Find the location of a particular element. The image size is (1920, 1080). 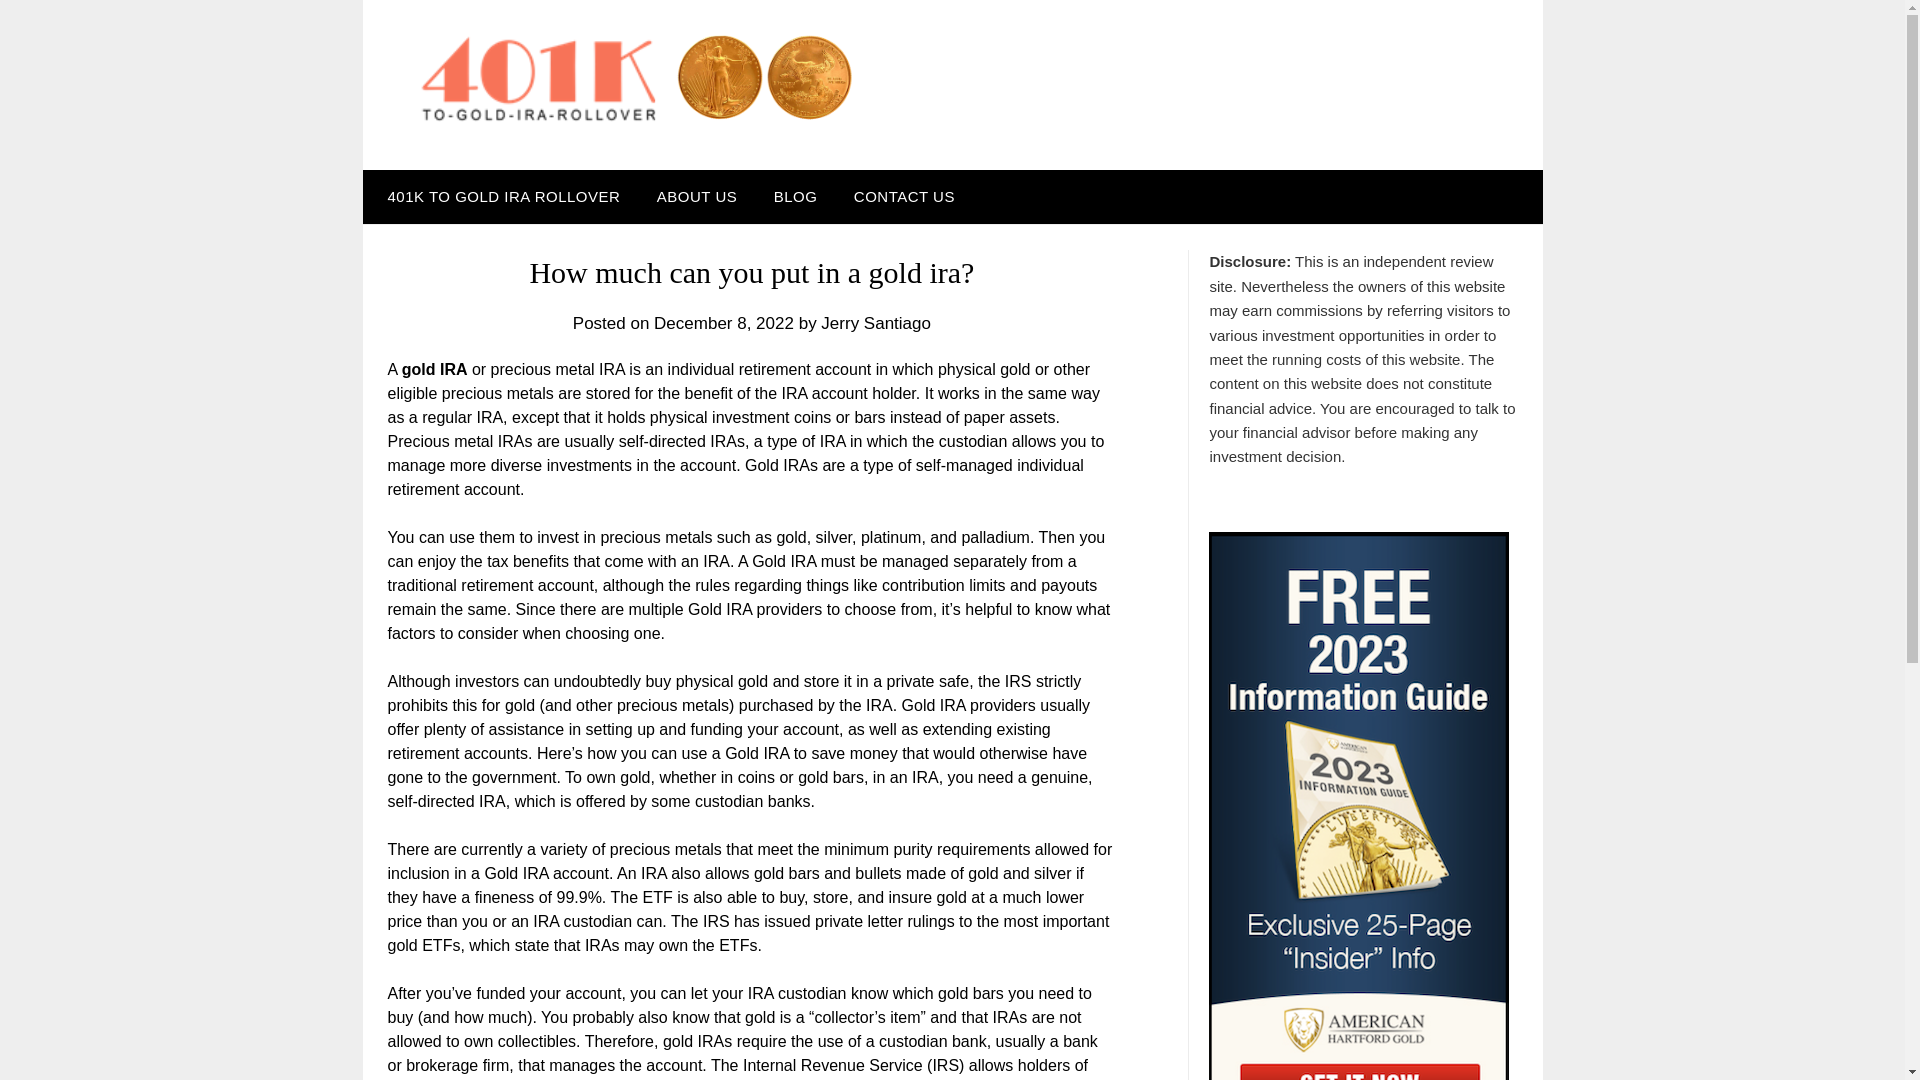

ABOUT US is located at coordinates (696, 196).